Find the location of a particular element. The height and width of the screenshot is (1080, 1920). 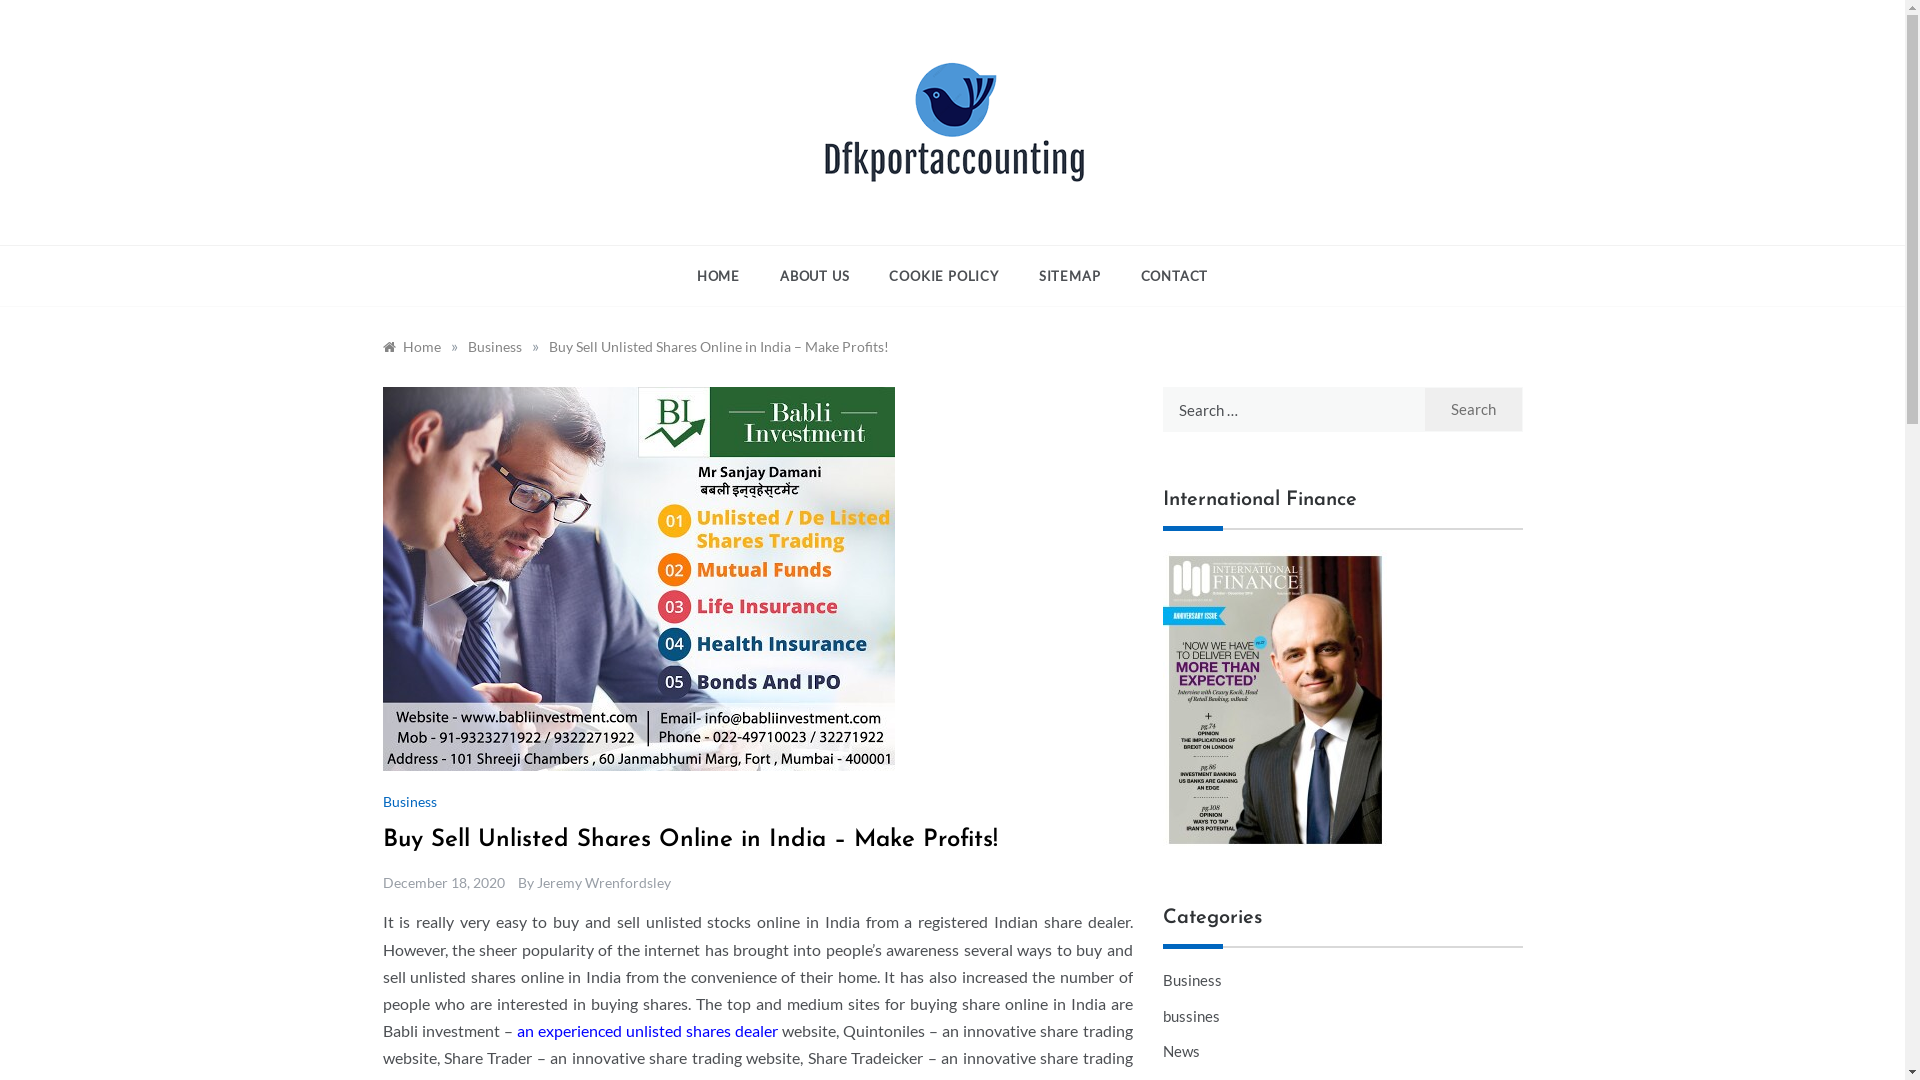

Dfkportaccounting is located at coordinates (810, 226).